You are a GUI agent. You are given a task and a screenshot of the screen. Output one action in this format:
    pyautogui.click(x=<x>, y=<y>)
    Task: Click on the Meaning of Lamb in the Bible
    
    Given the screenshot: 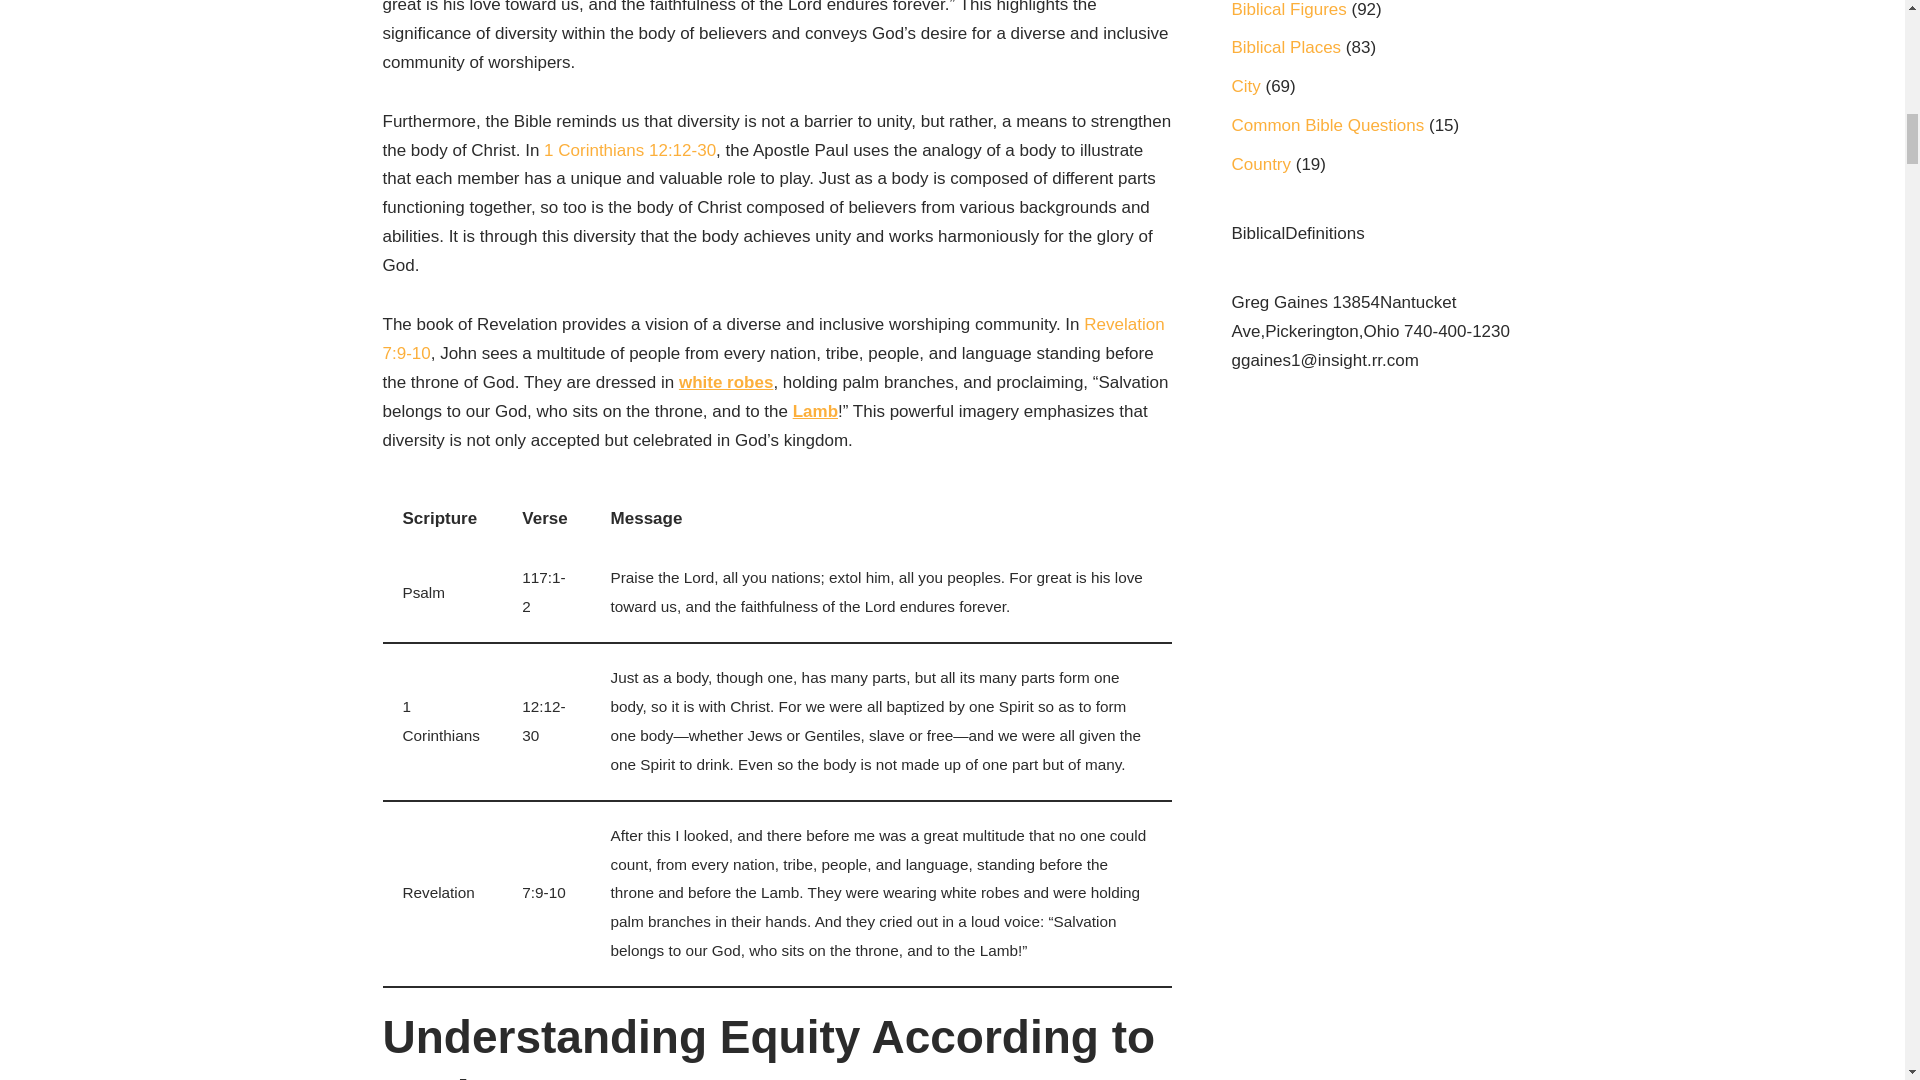 What is the action you would take?
    pyautogui.click(x=814, y=411)
    